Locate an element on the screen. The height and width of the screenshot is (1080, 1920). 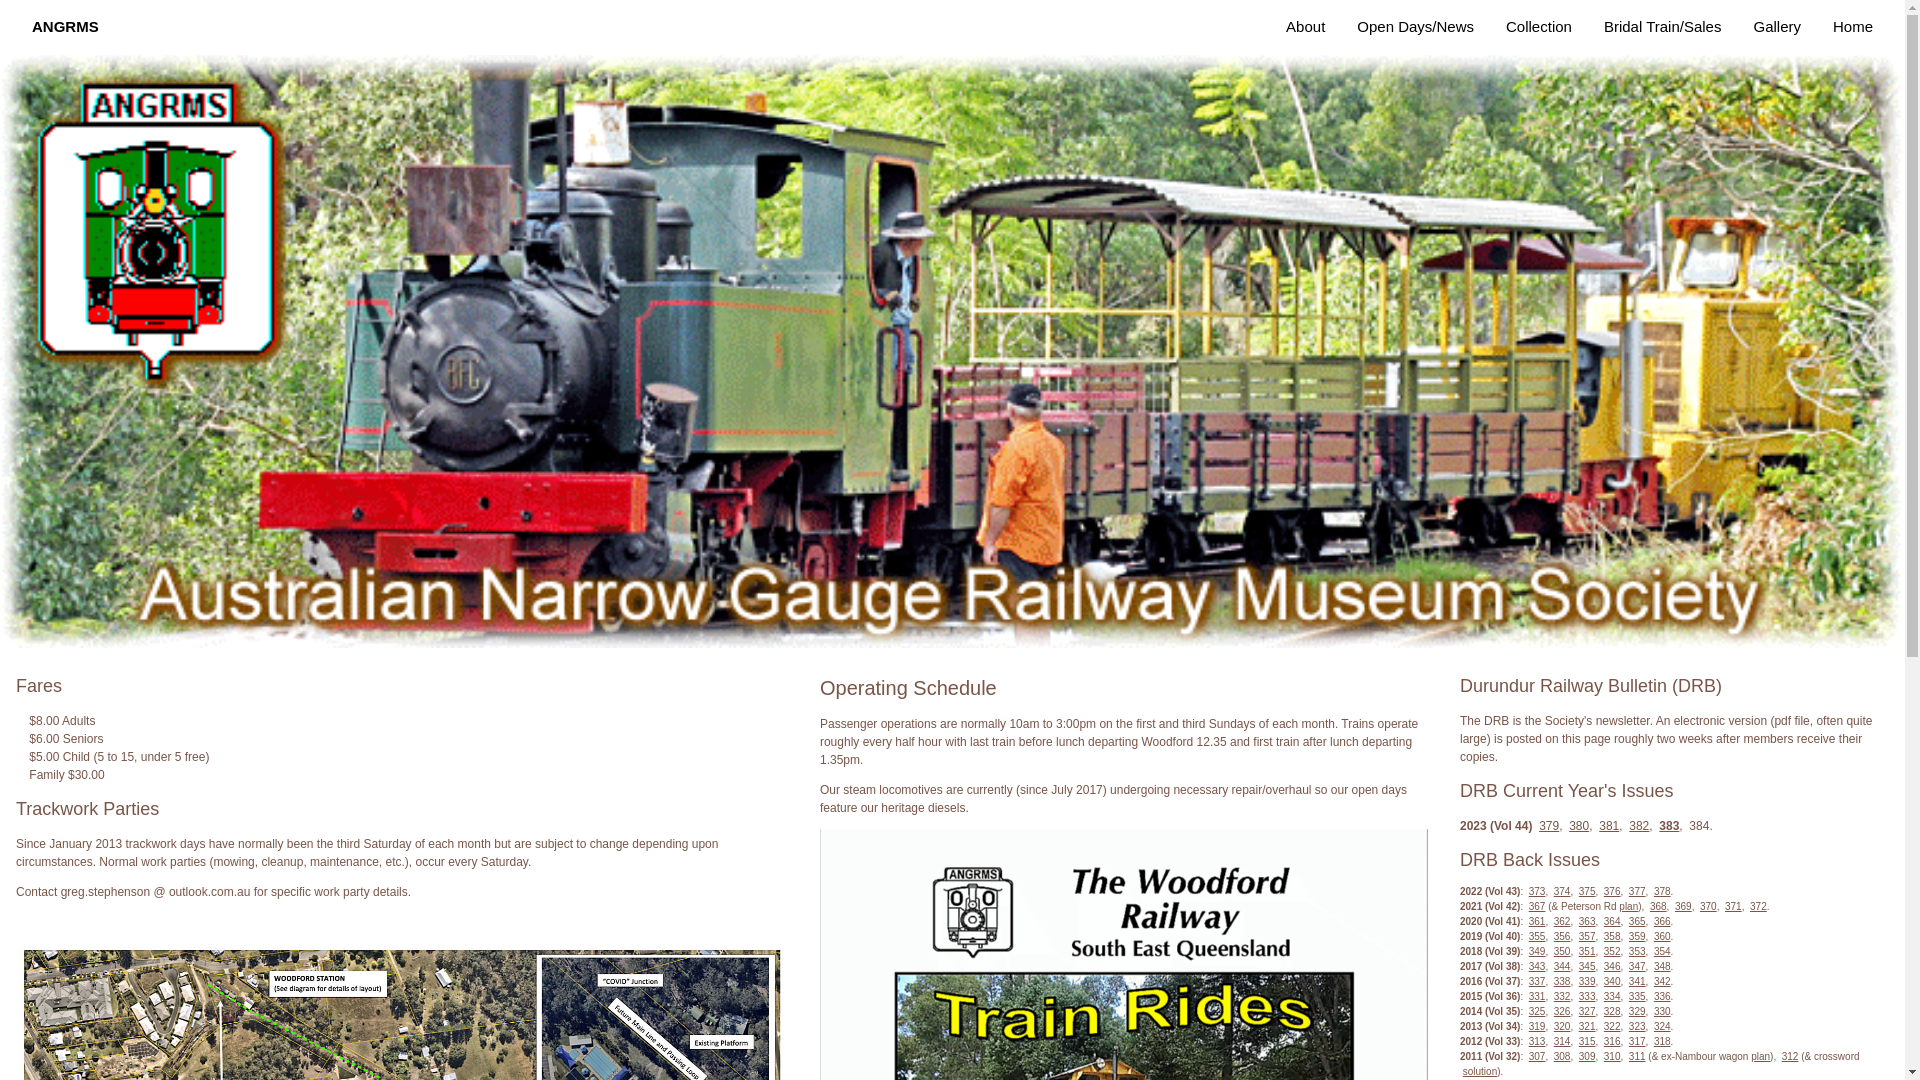
332 is located at coordinates (1562, 996).